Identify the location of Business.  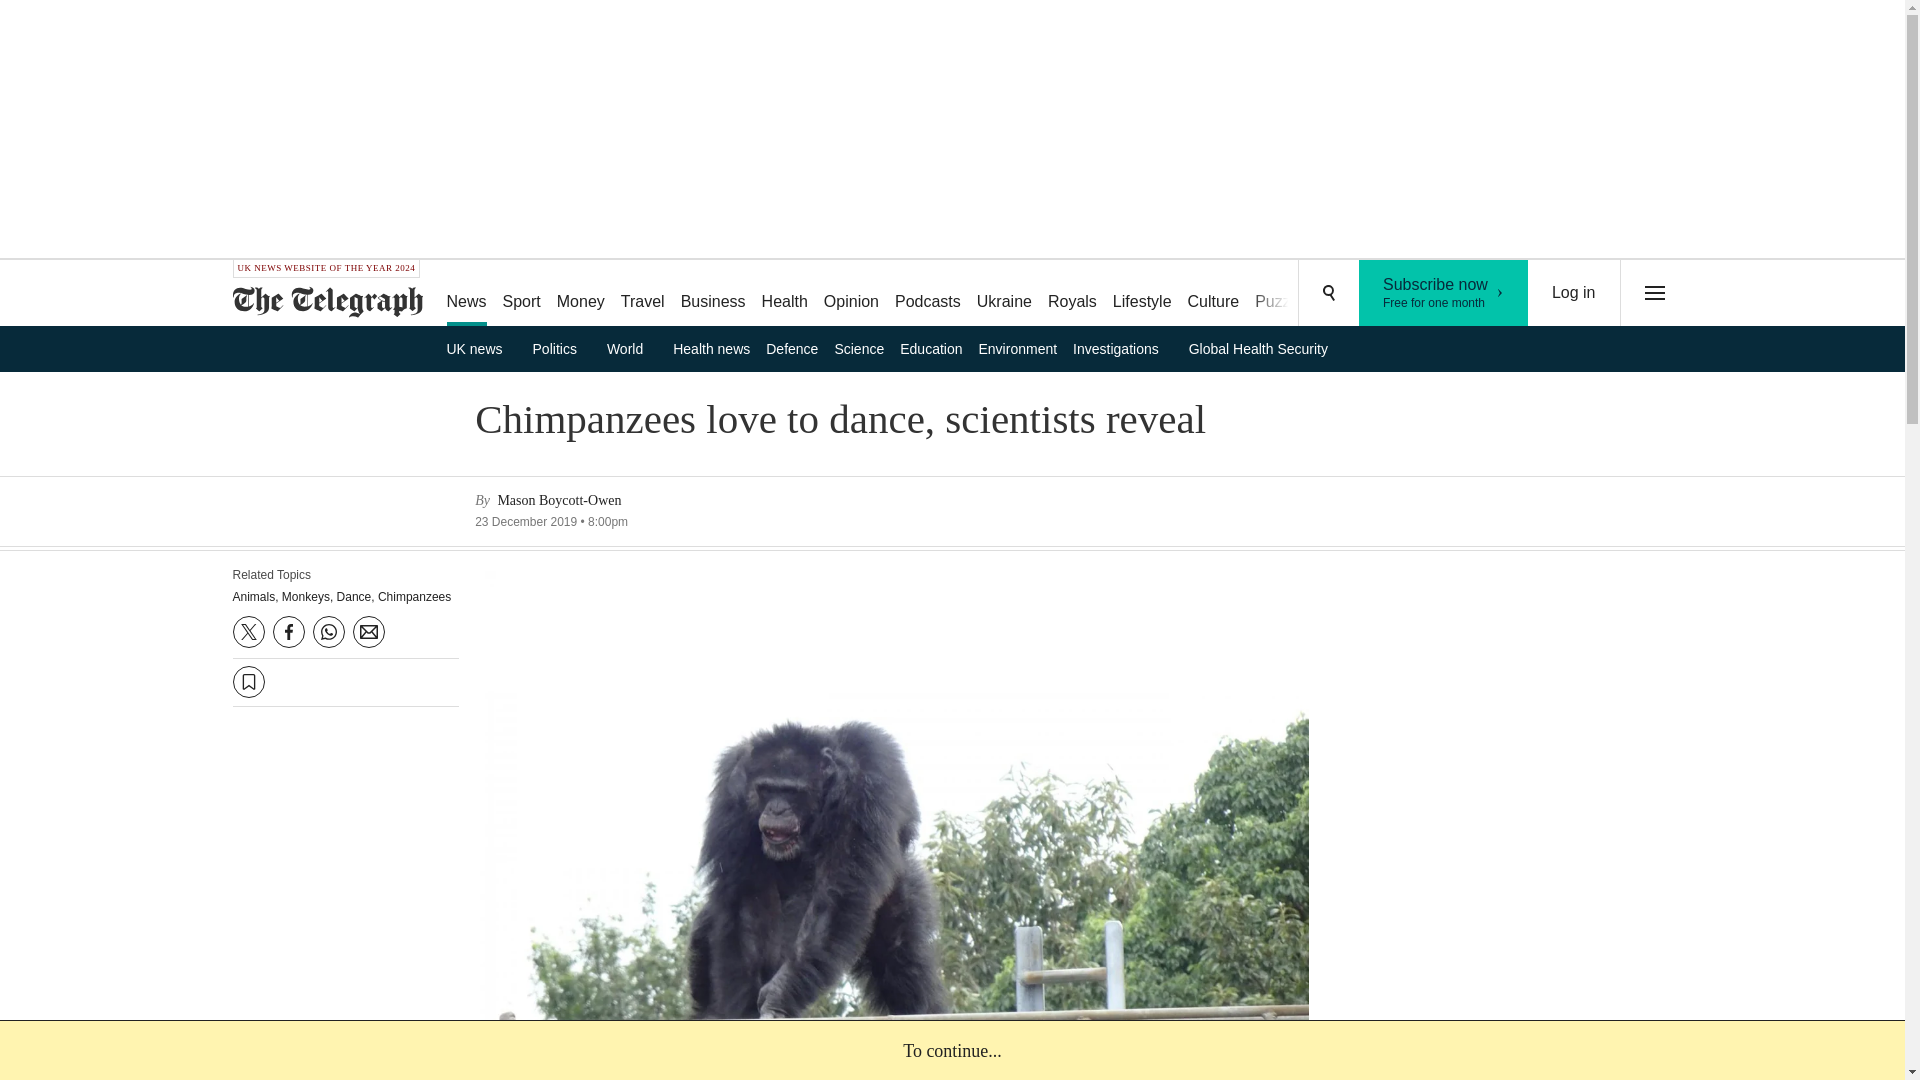
(580, 294).